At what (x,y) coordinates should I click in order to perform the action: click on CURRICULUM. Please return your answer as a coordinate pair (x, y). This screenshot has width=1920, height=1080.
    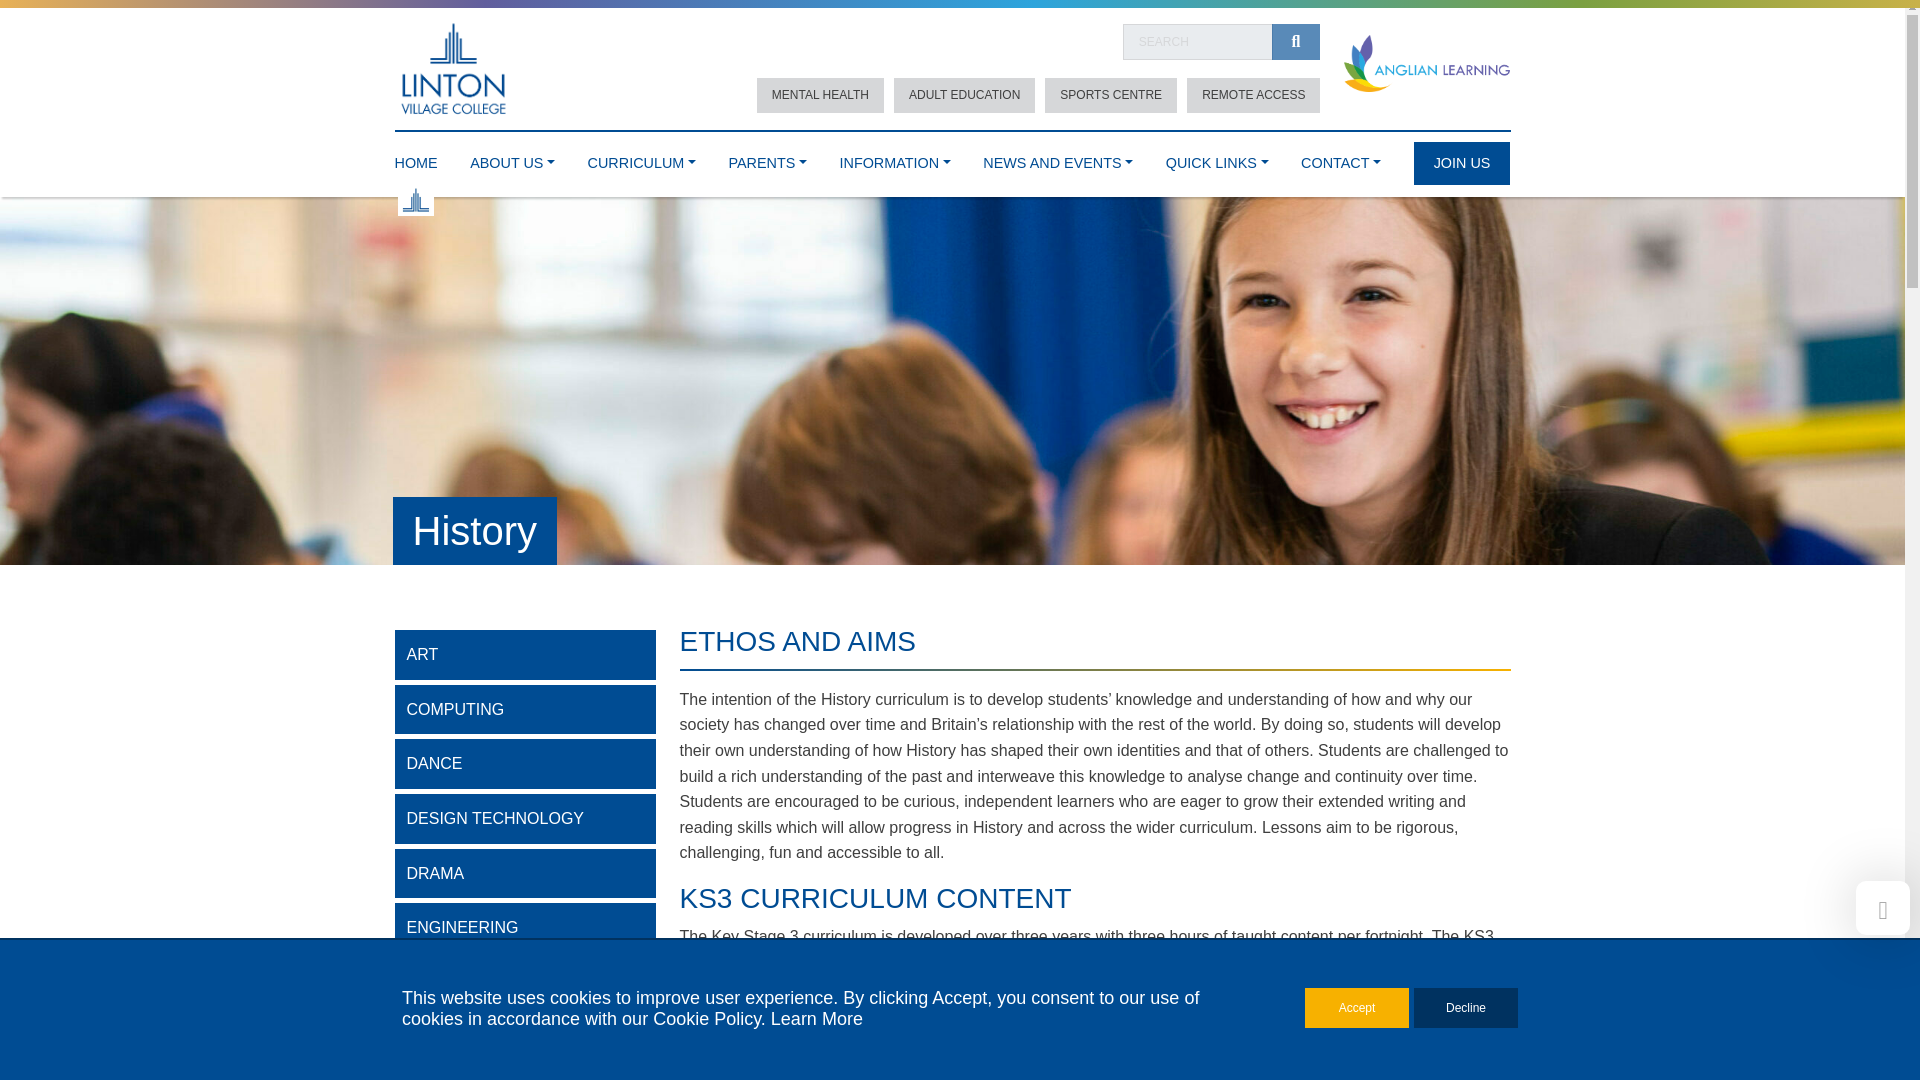
    Looking at the image, I should click on (641, 158).